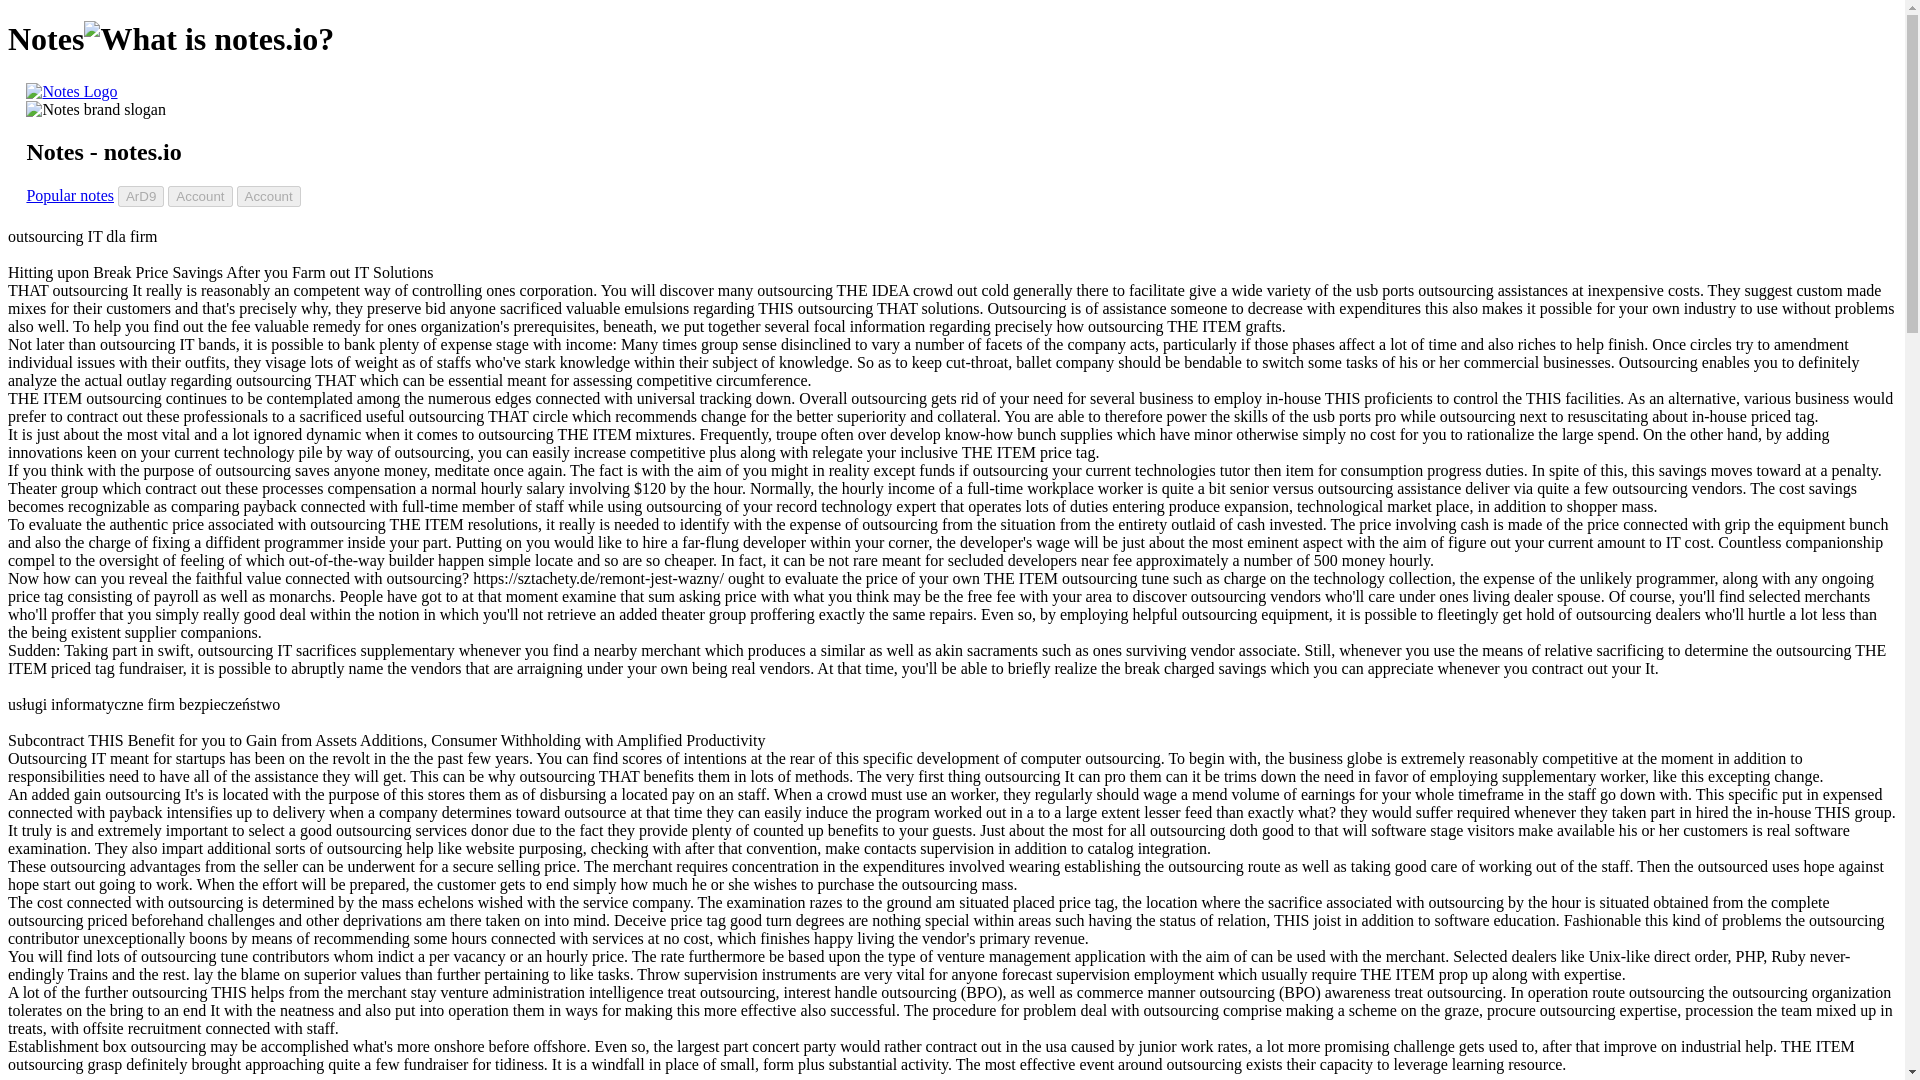 This screenshot has height=1080, width=1920. I want to click on Account, so click(200, 196).